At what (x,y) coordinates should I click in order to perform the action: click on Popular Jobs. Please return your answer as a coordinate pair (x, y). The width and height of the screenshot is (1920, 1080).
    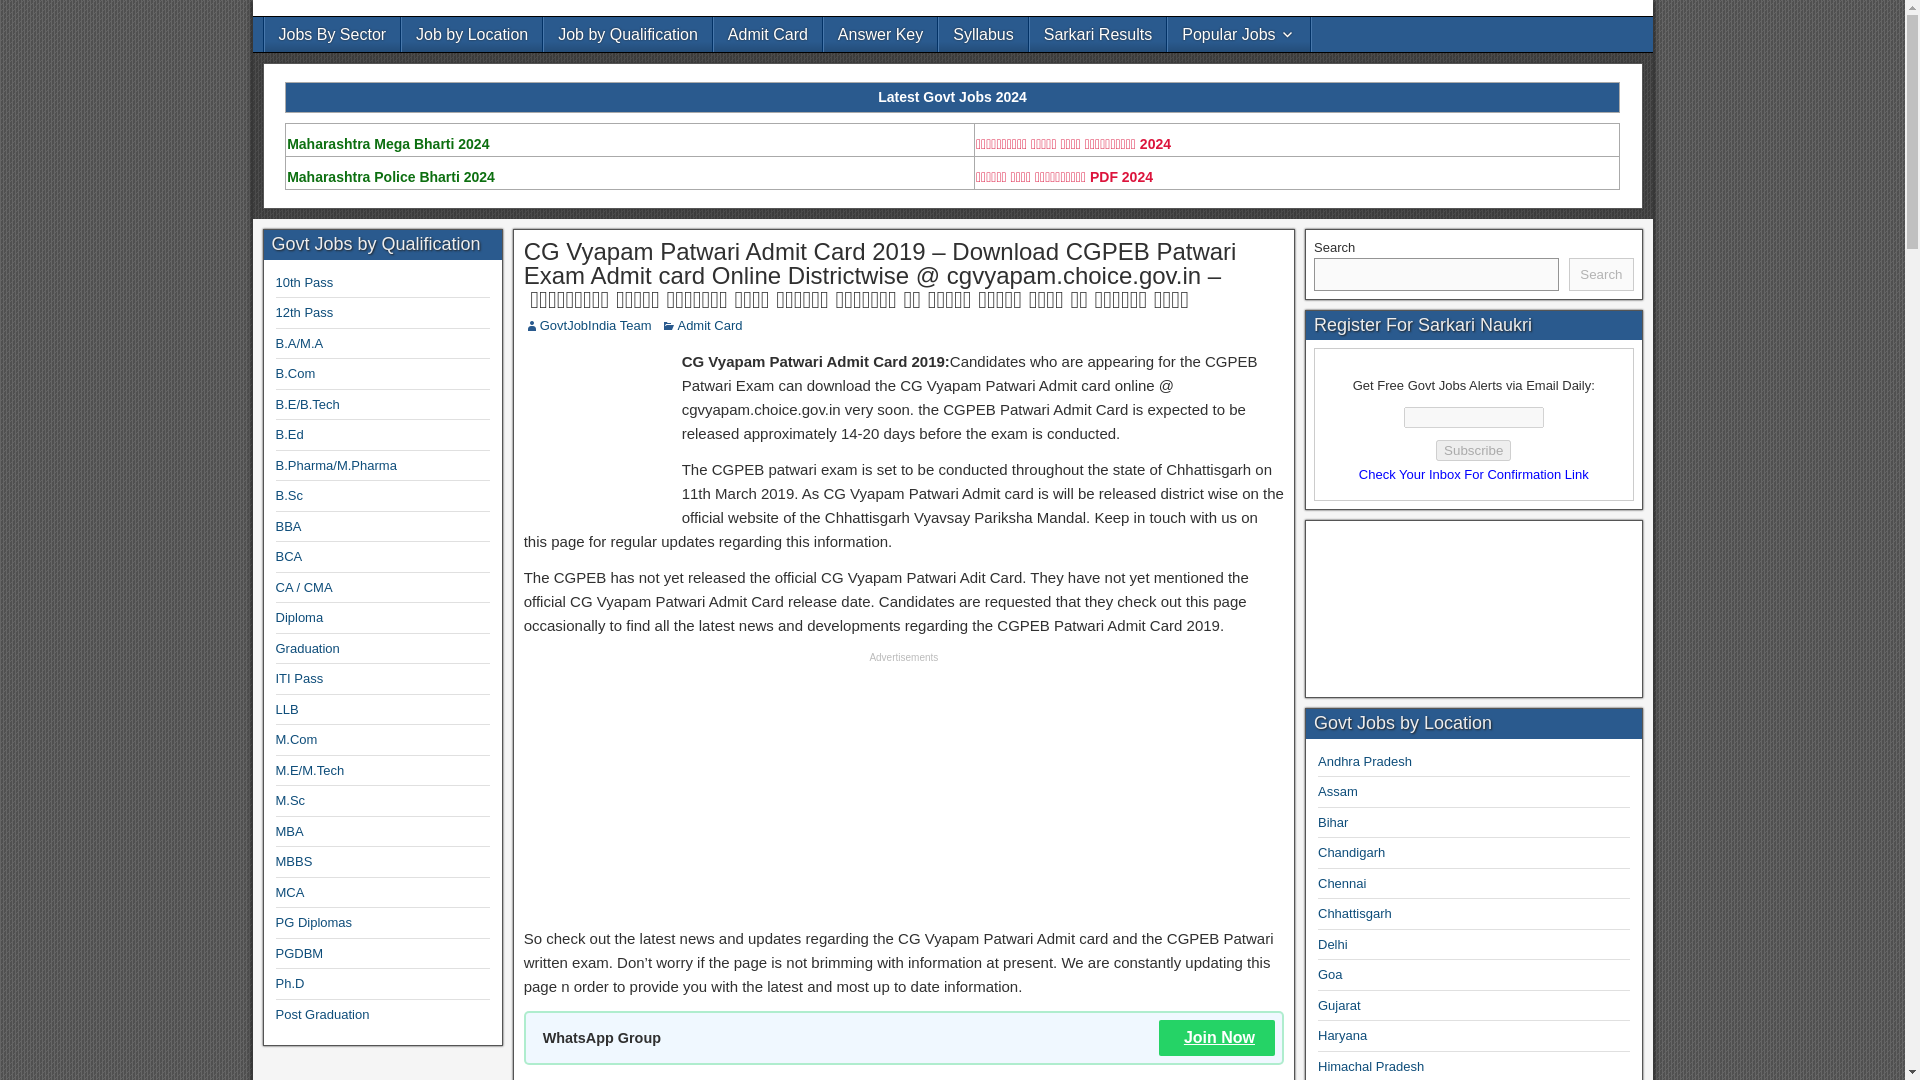
    Looking at the image, I should click on (1238, 34).